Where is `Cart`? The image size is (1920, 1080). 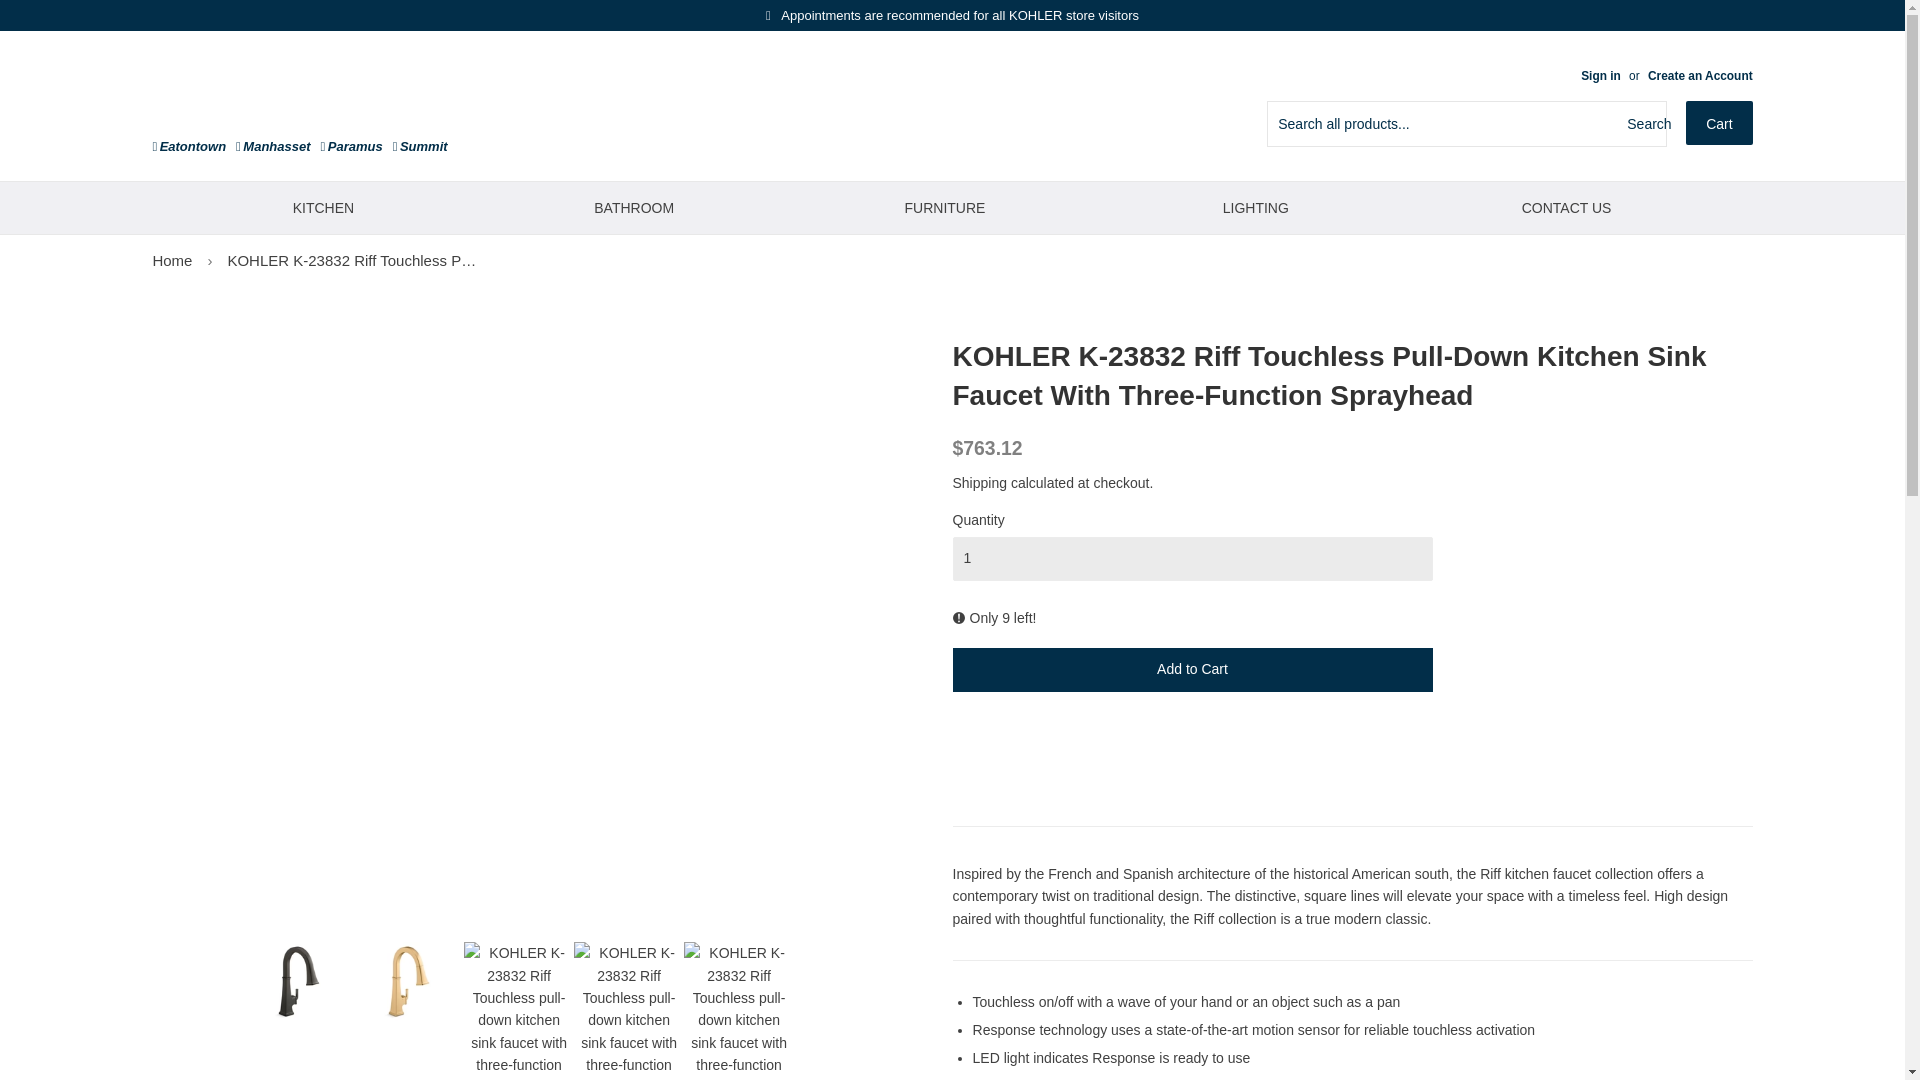 Cart is located at coordinates (1718, 122).